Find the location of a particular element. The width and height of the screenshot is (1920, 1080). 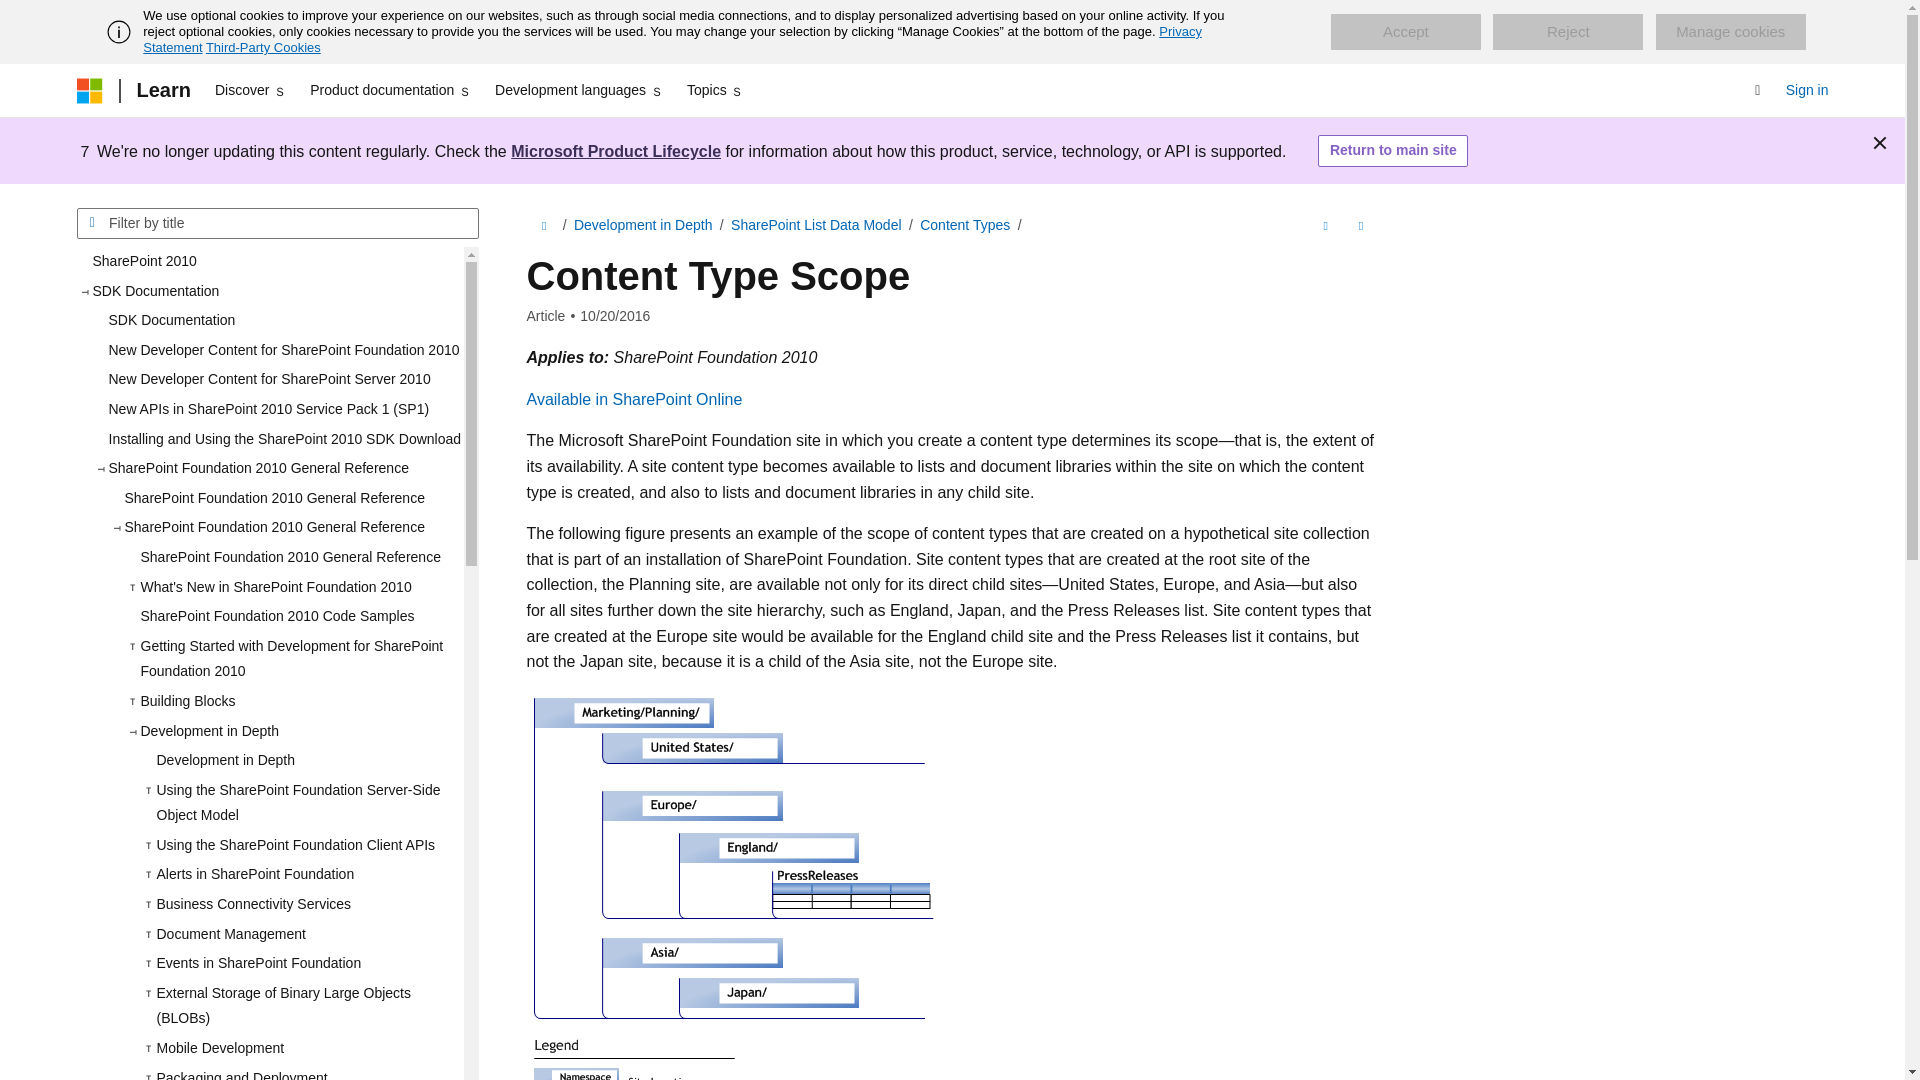

Dismiss alert is located at coordinates (1880, 142).